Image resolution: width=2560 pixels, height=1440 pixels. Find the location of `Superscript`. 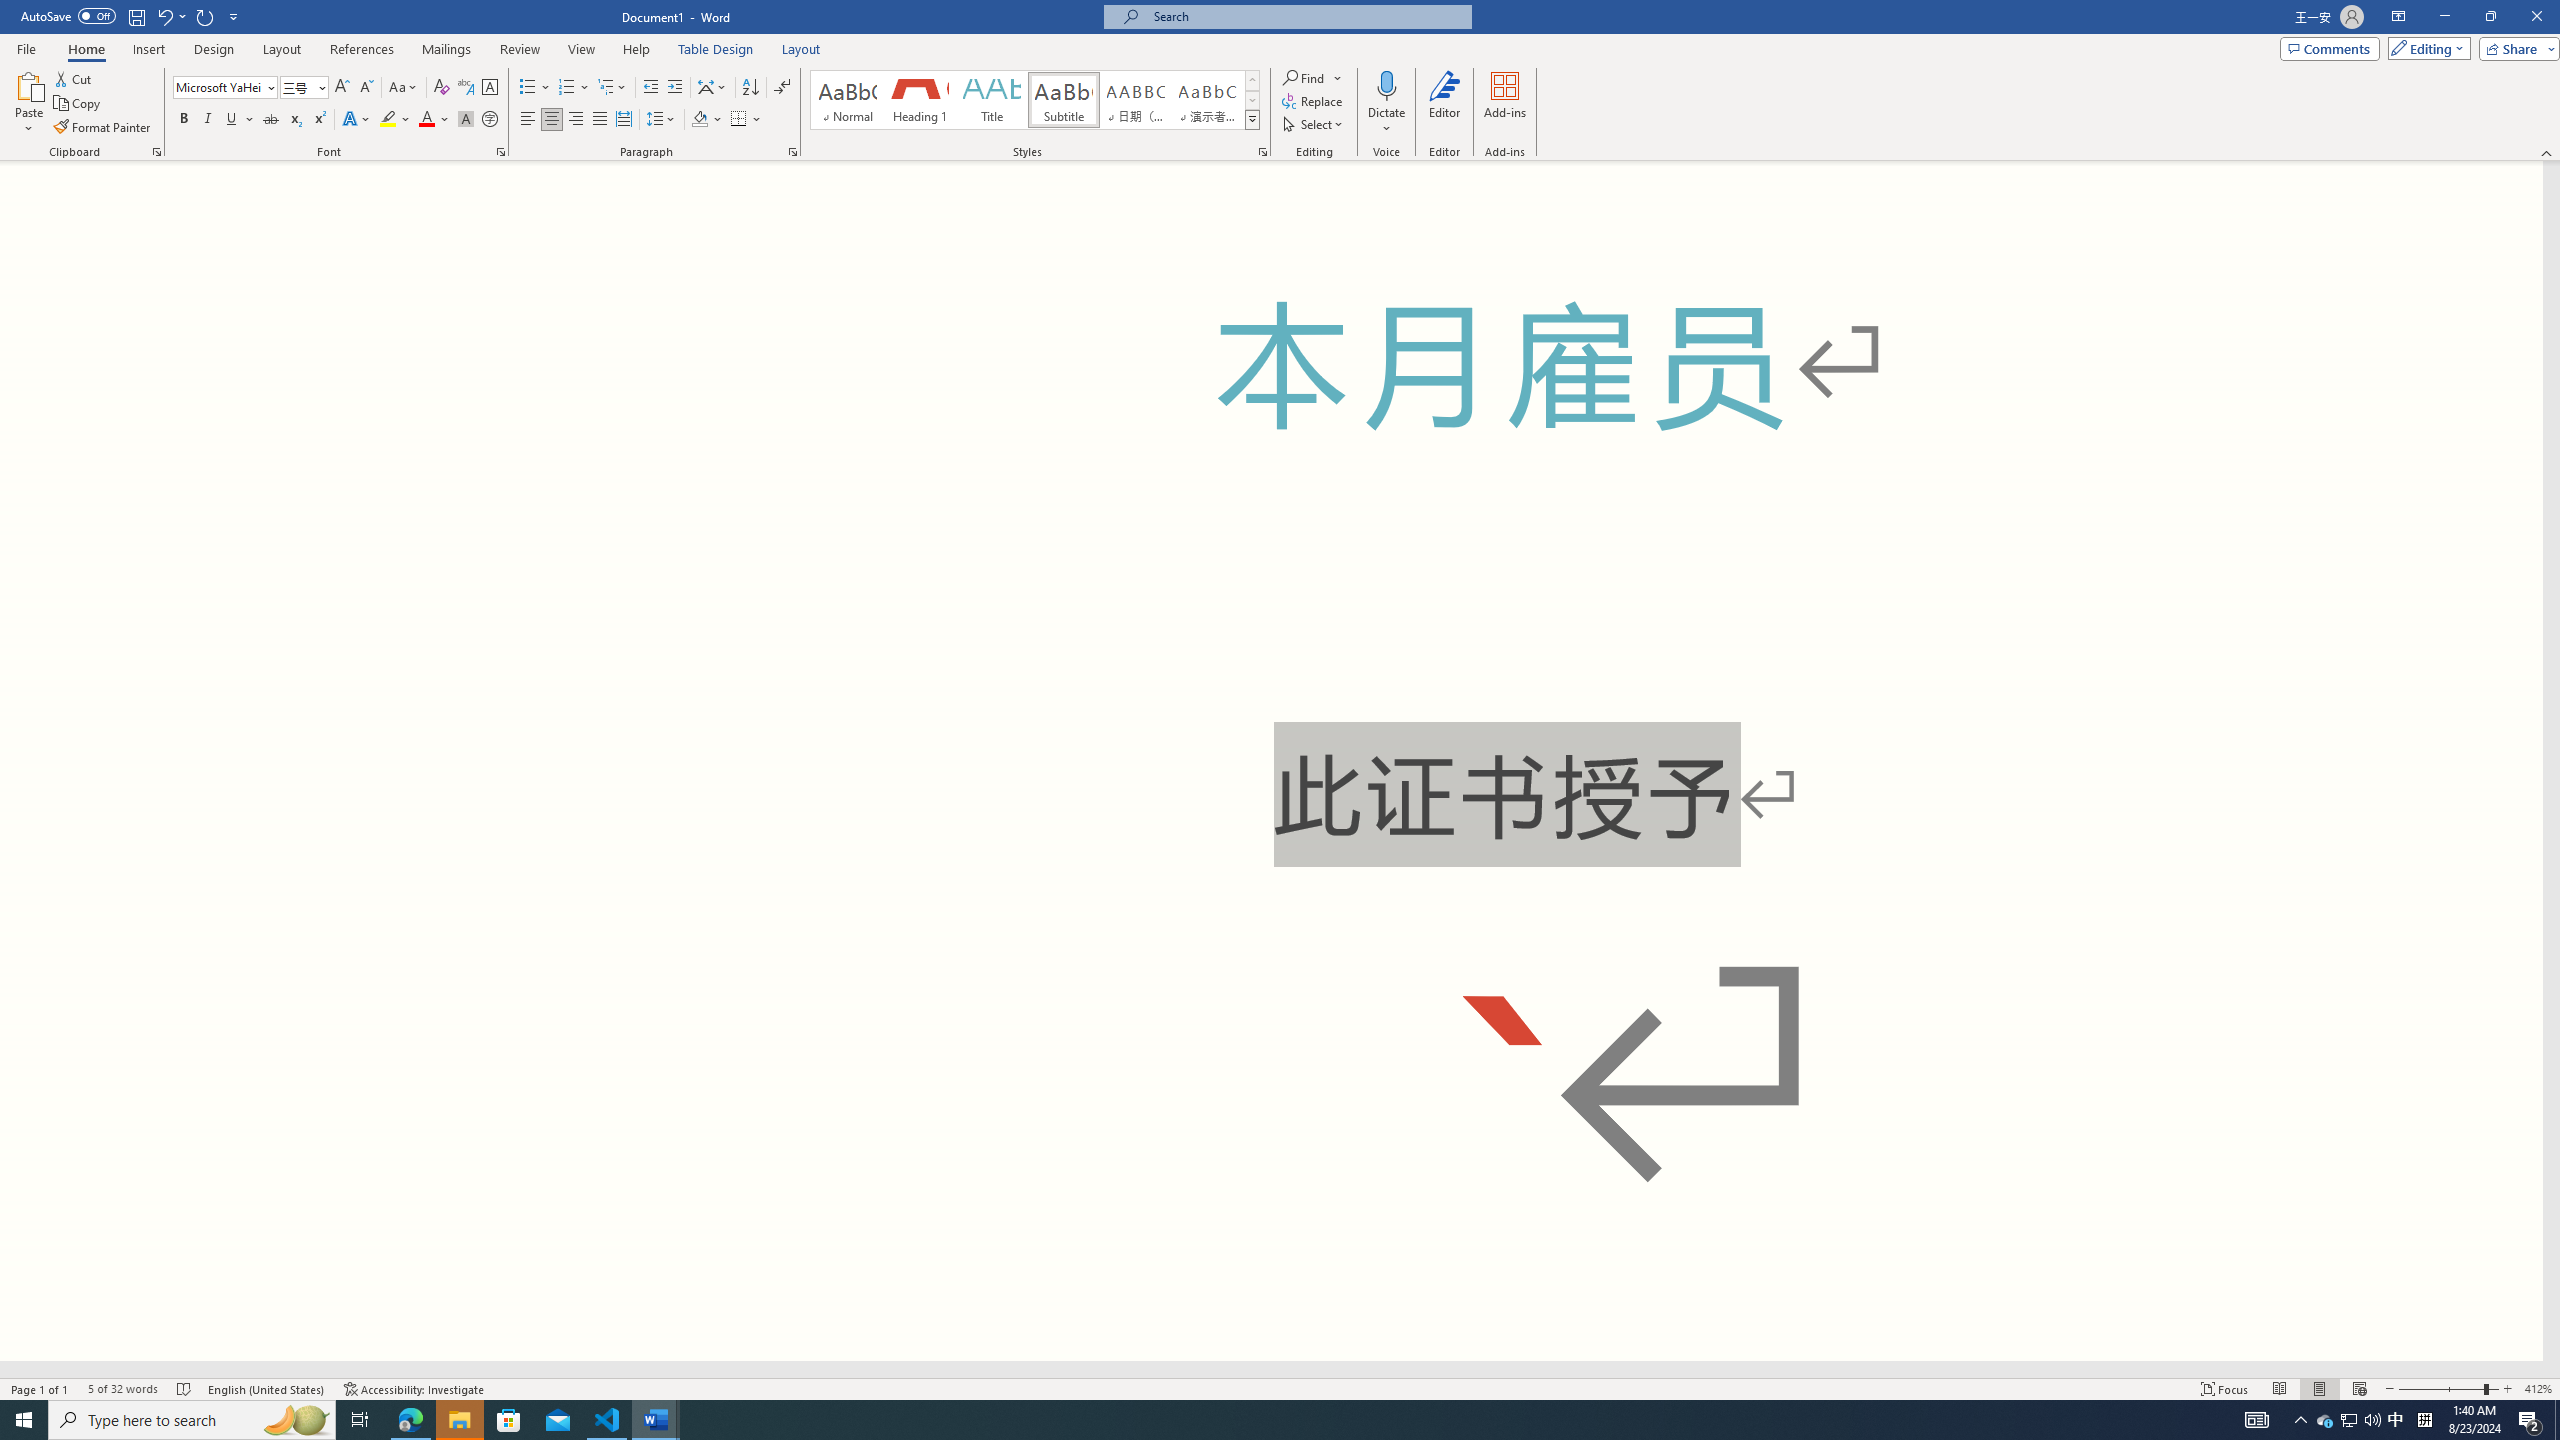

Superscript is located at coordinates (318, 120).